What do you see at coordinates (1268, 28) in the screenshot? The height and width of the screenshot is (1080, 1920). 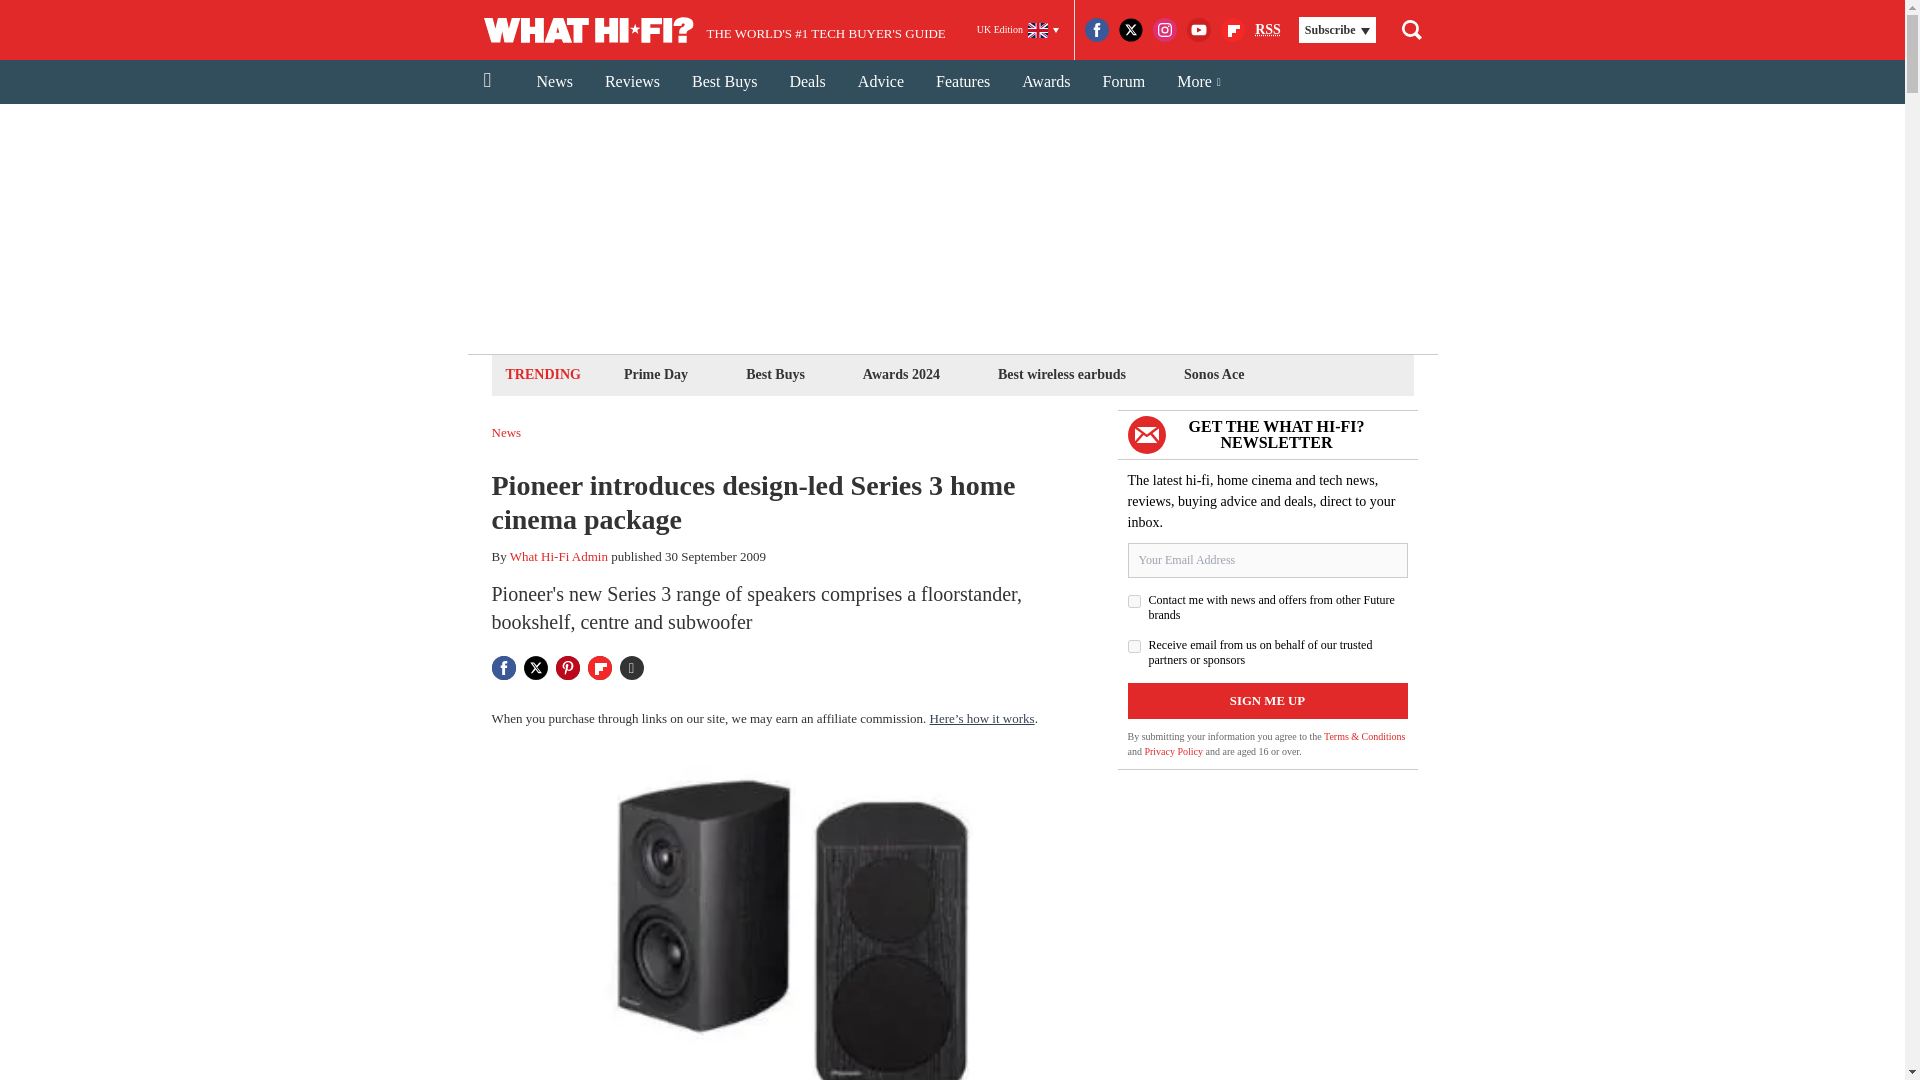 I see `Really Simple Syndication` at bounding box center [1268, 28].